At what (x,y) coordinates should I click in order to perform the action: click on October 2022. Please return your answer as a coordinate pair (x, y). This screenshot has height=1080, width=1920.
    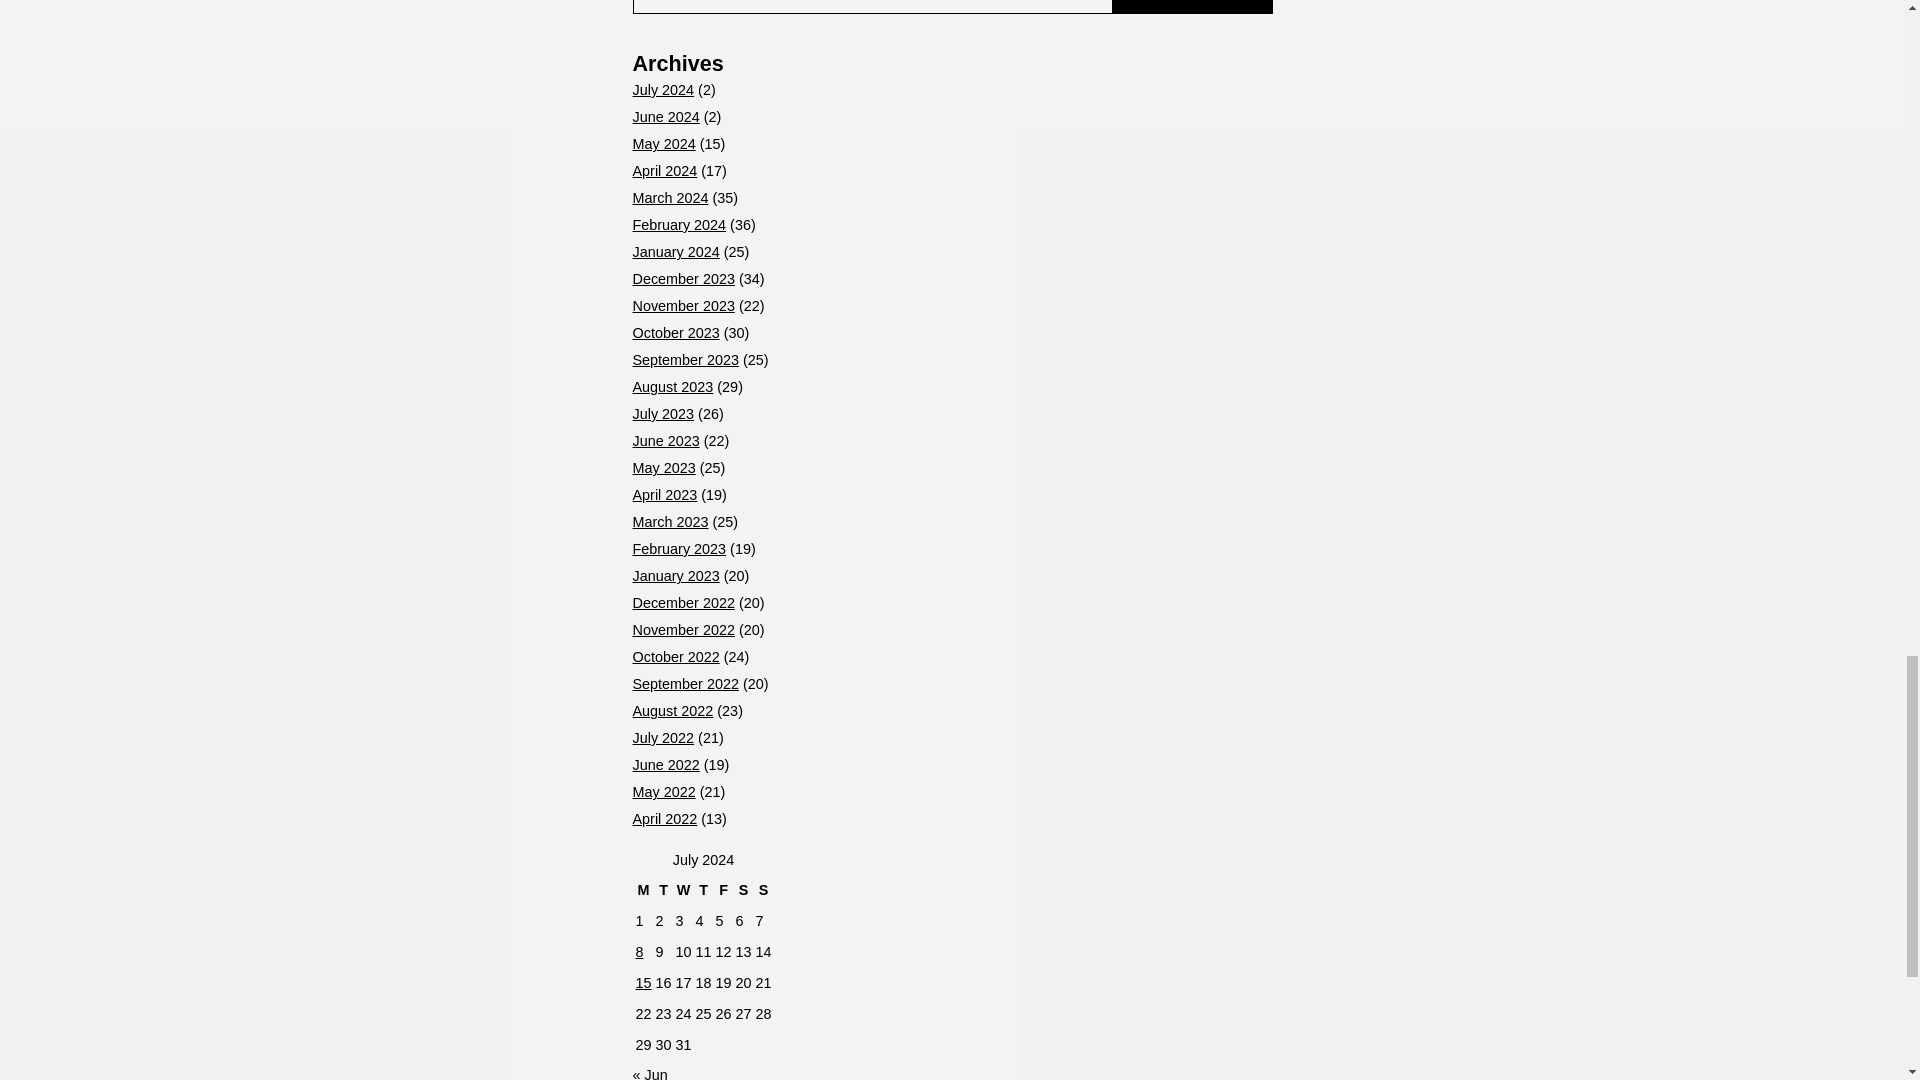
    Looking at the image, I should click on (674, 657).